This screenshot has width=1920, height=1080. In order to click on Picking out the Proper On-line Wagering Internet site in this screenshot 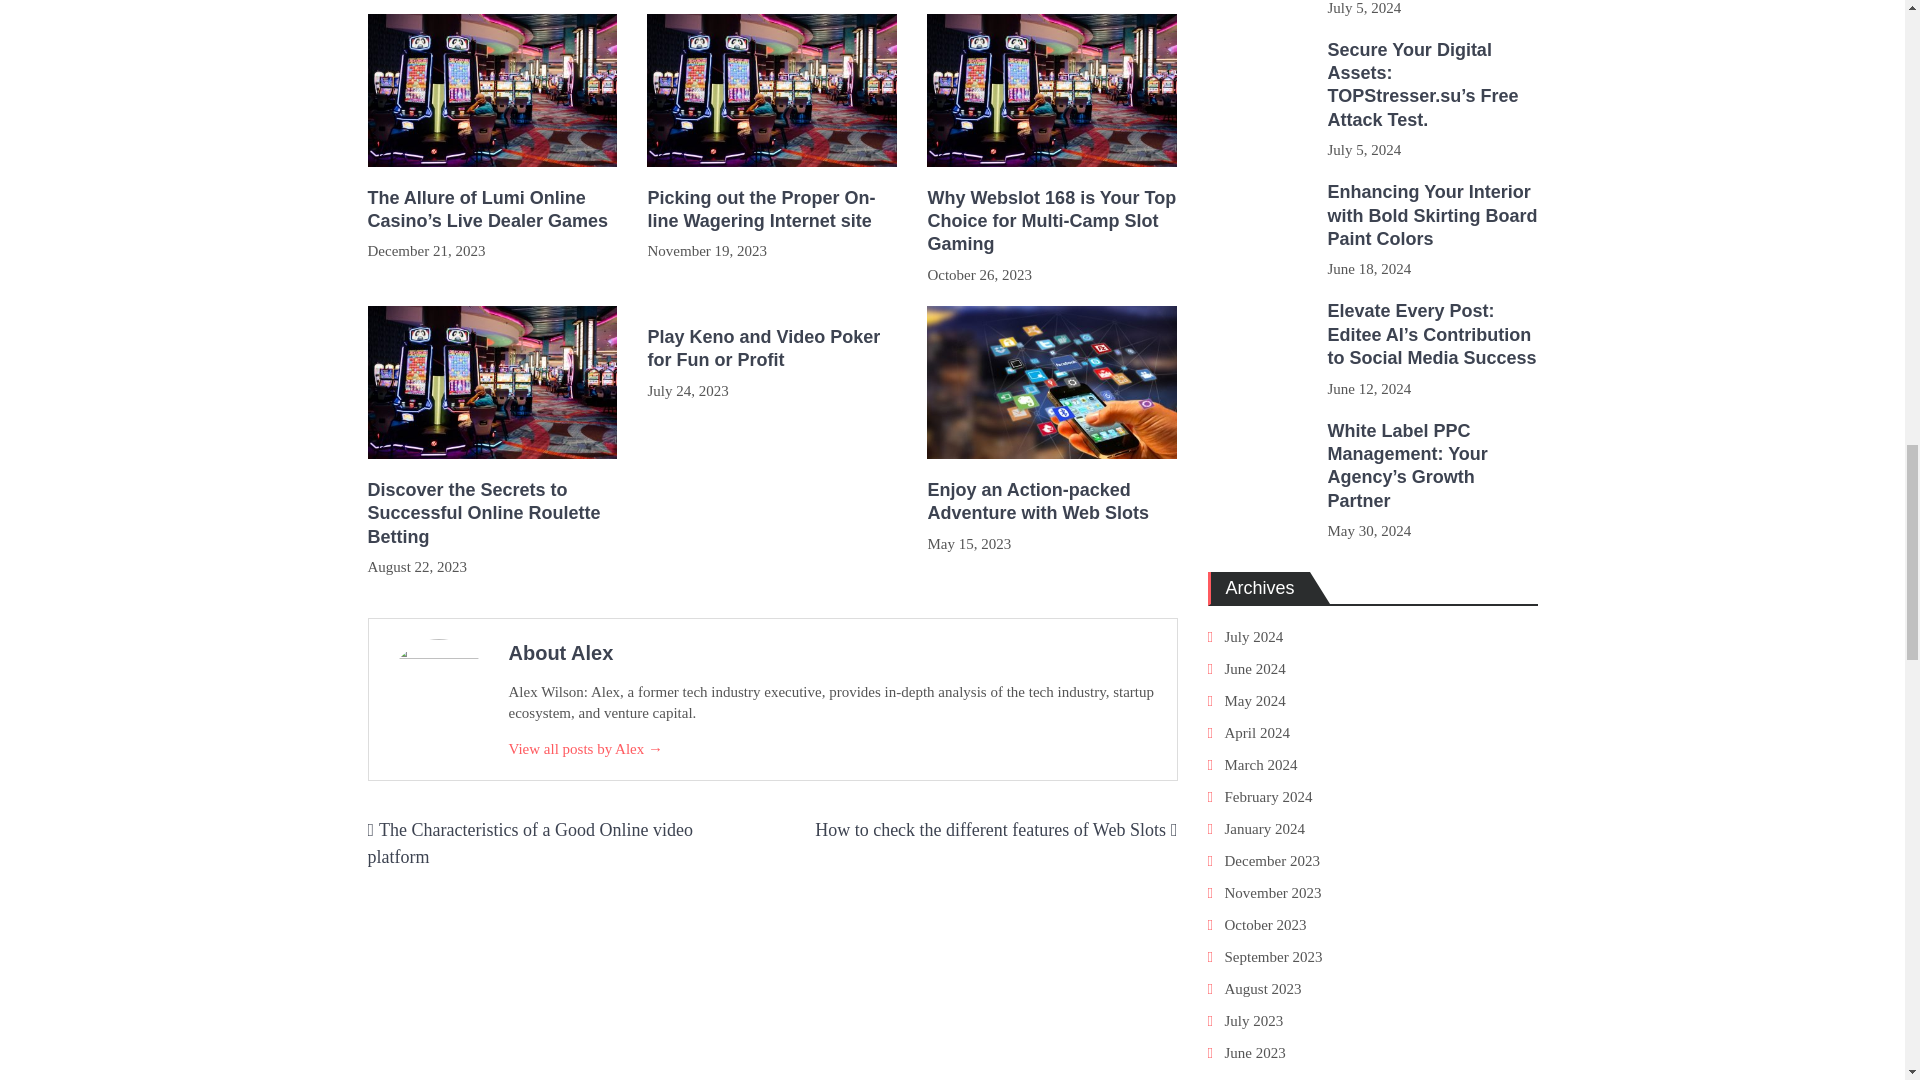, I will do `click(772, 210)`.